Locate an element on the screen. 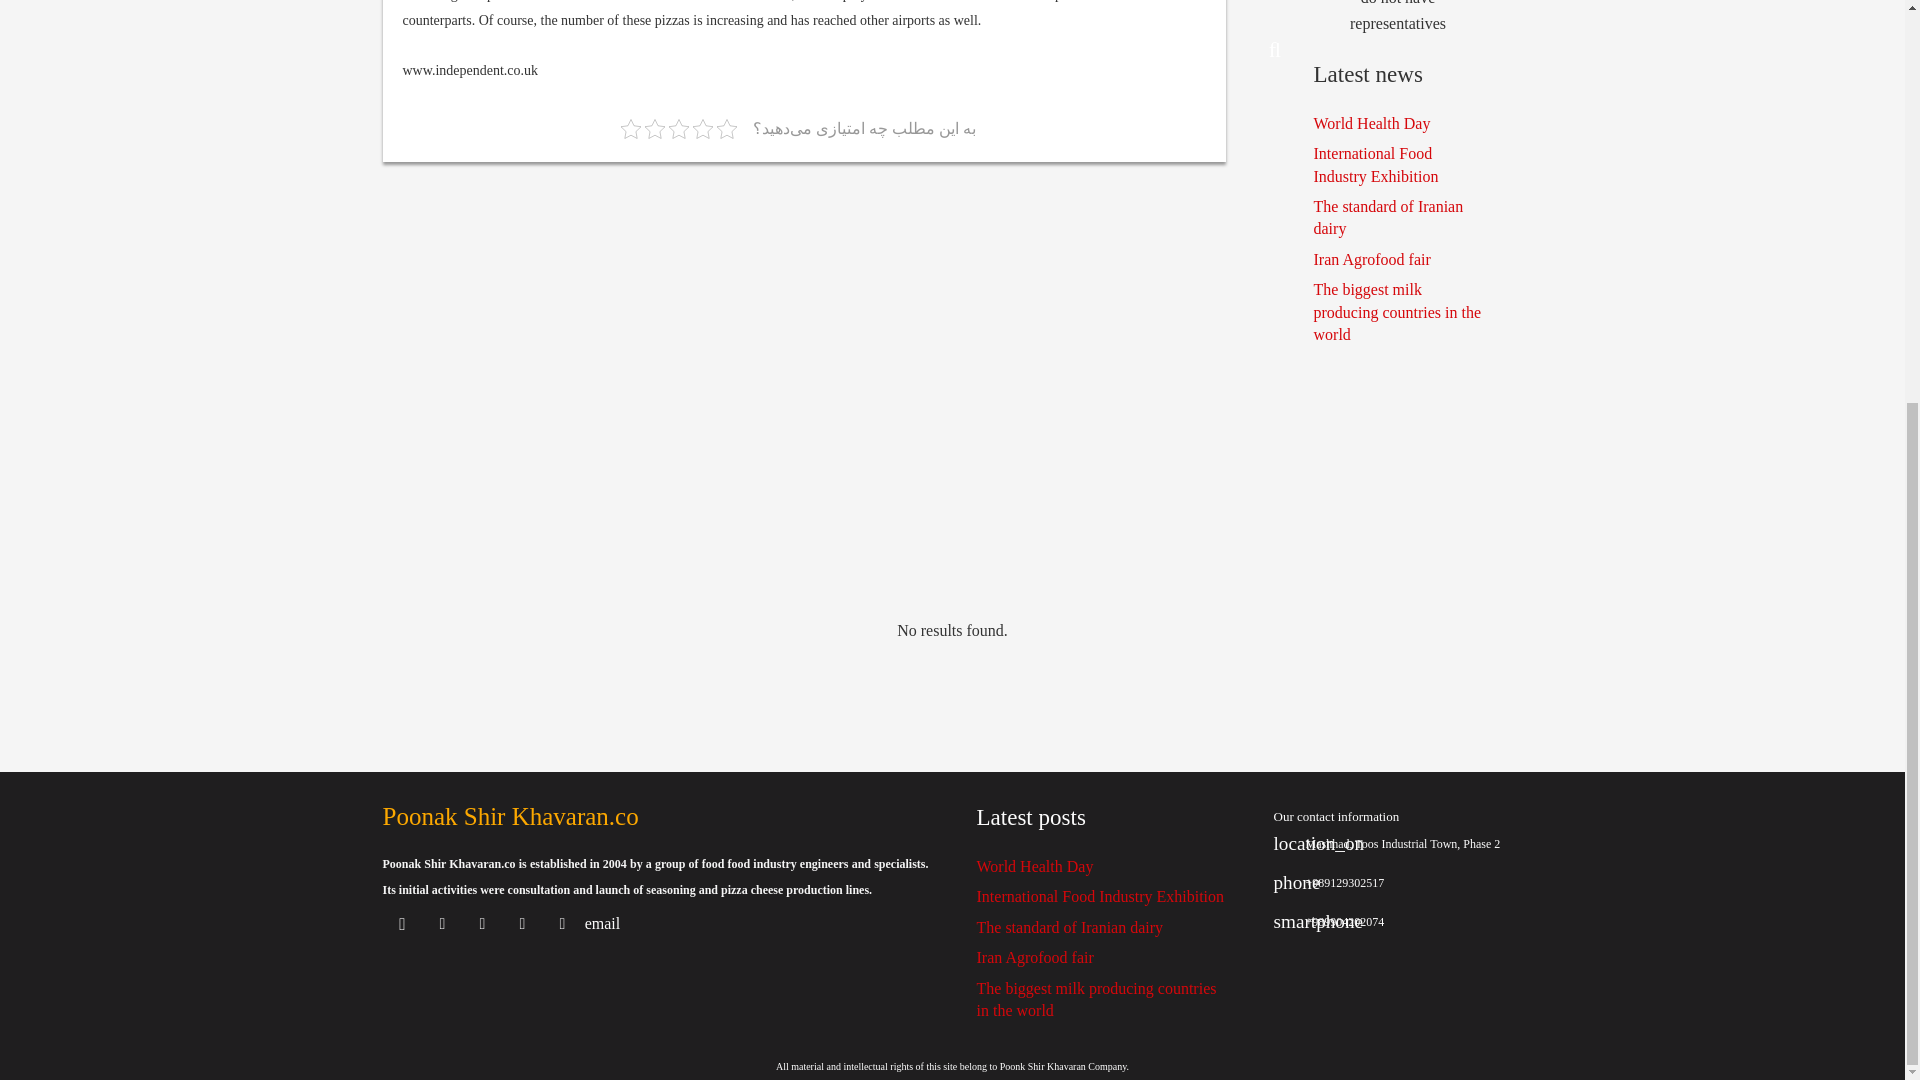 This screenshot has height=1080, width=1920. Facebook is located at coordinates (482, 923).